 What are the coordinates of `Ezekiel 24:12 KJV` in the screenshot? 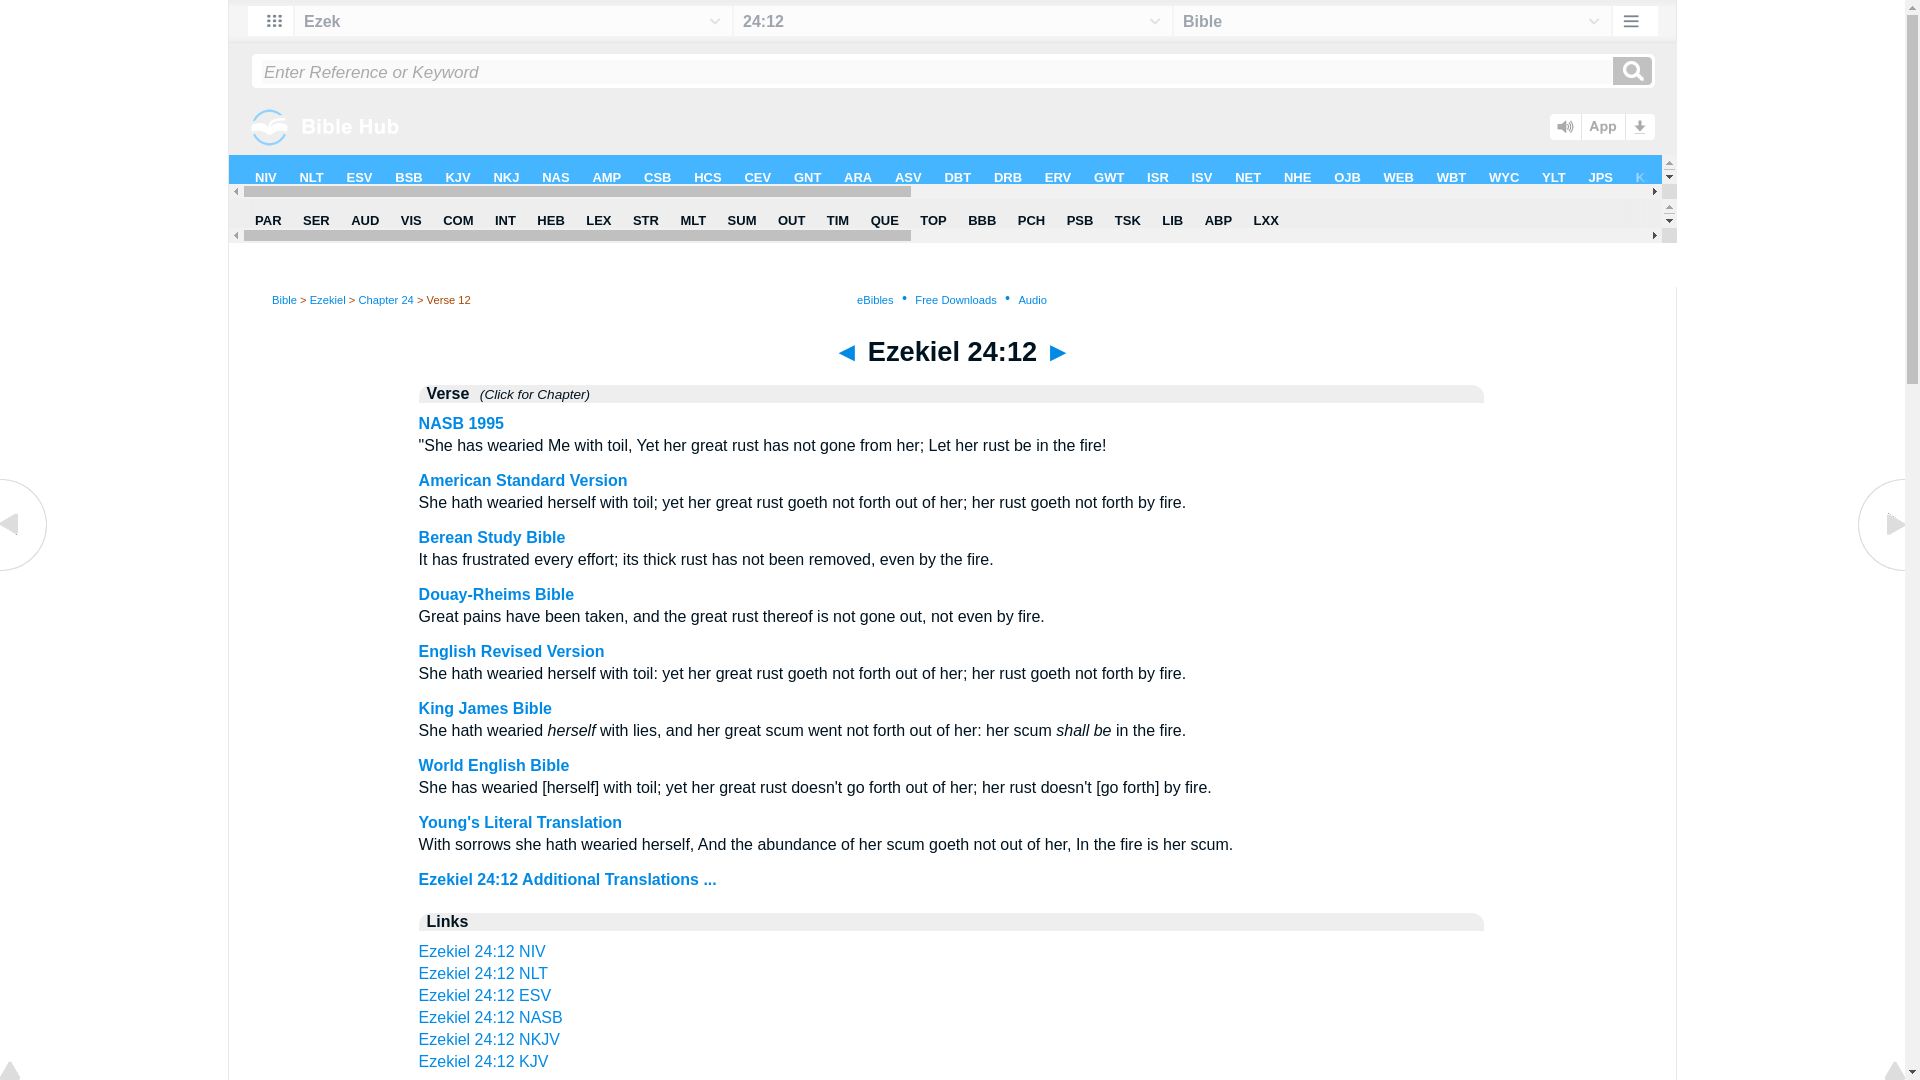 It's located at (484, 1062).